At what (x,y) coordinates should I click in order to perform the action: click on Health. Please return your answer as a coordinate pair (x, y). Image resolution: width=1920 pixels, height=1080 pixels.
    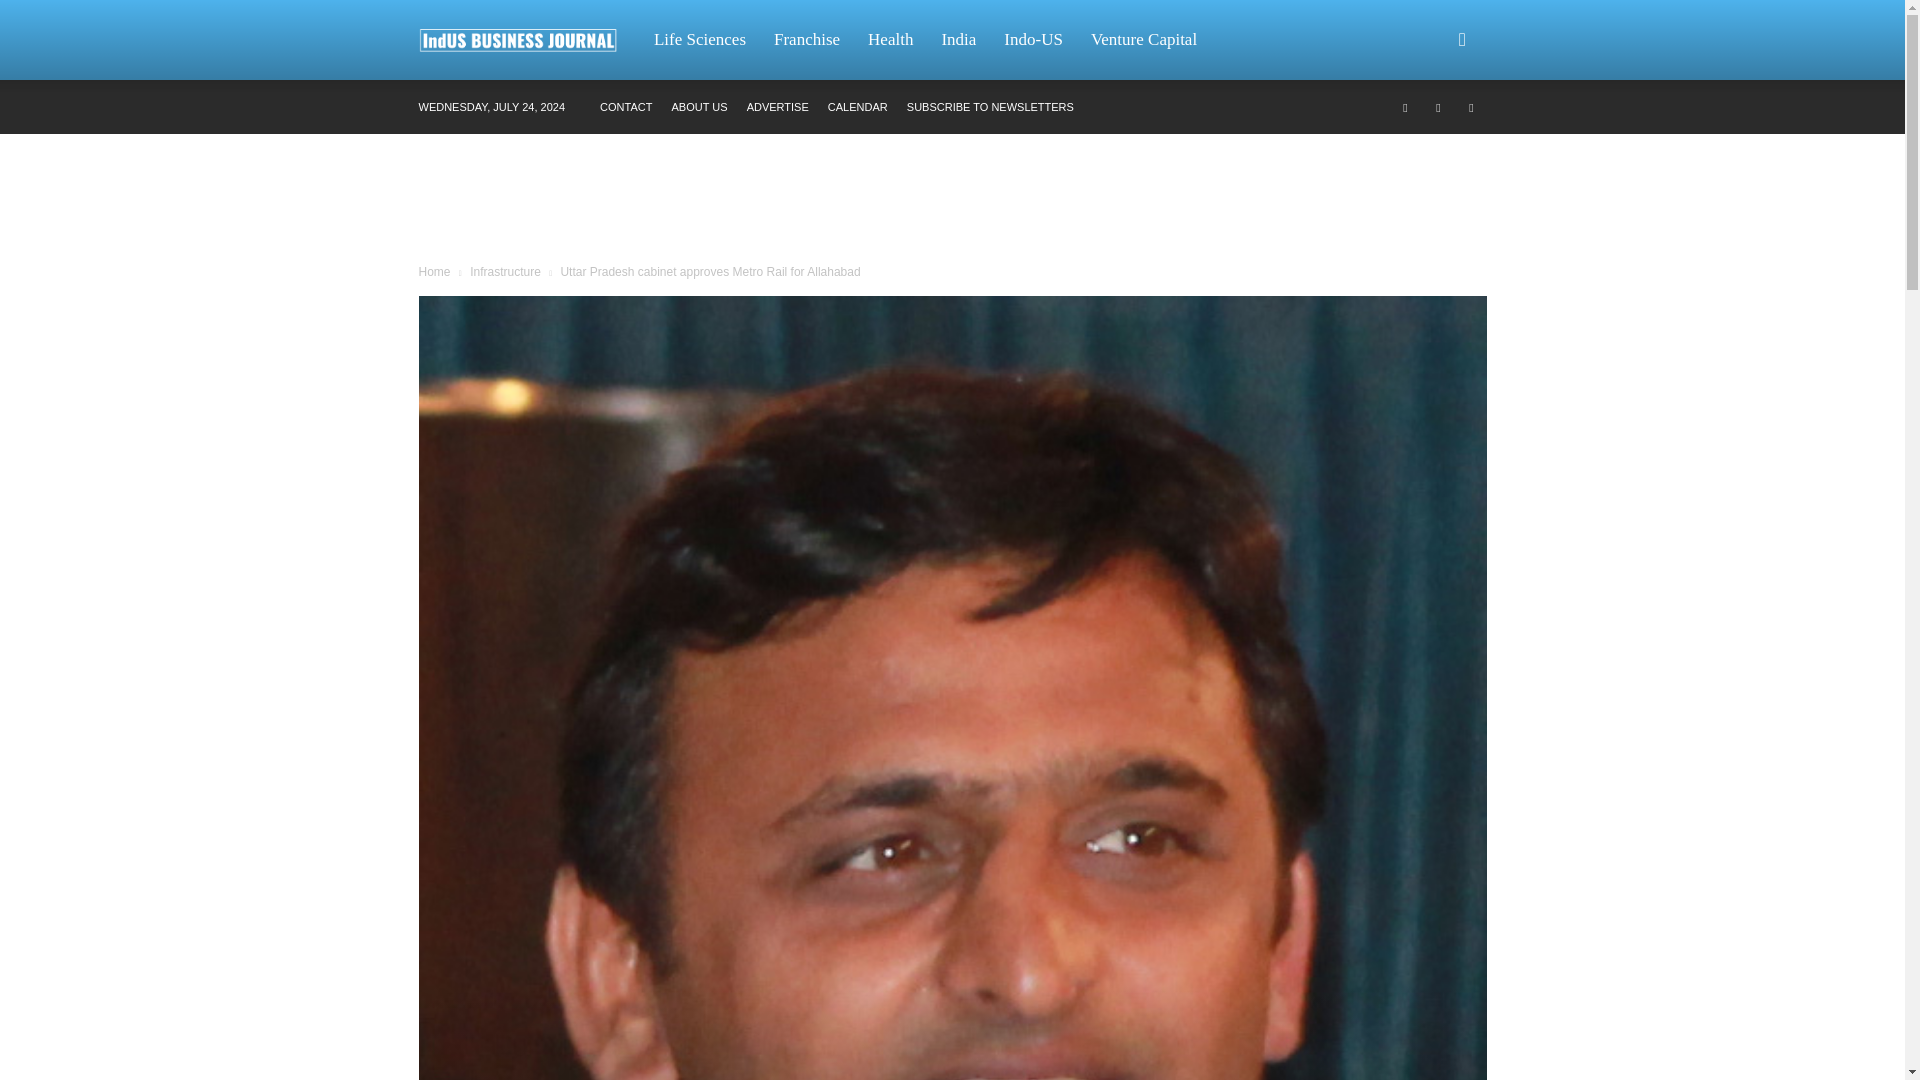
    Looking at the image, I should click on (890, 40).